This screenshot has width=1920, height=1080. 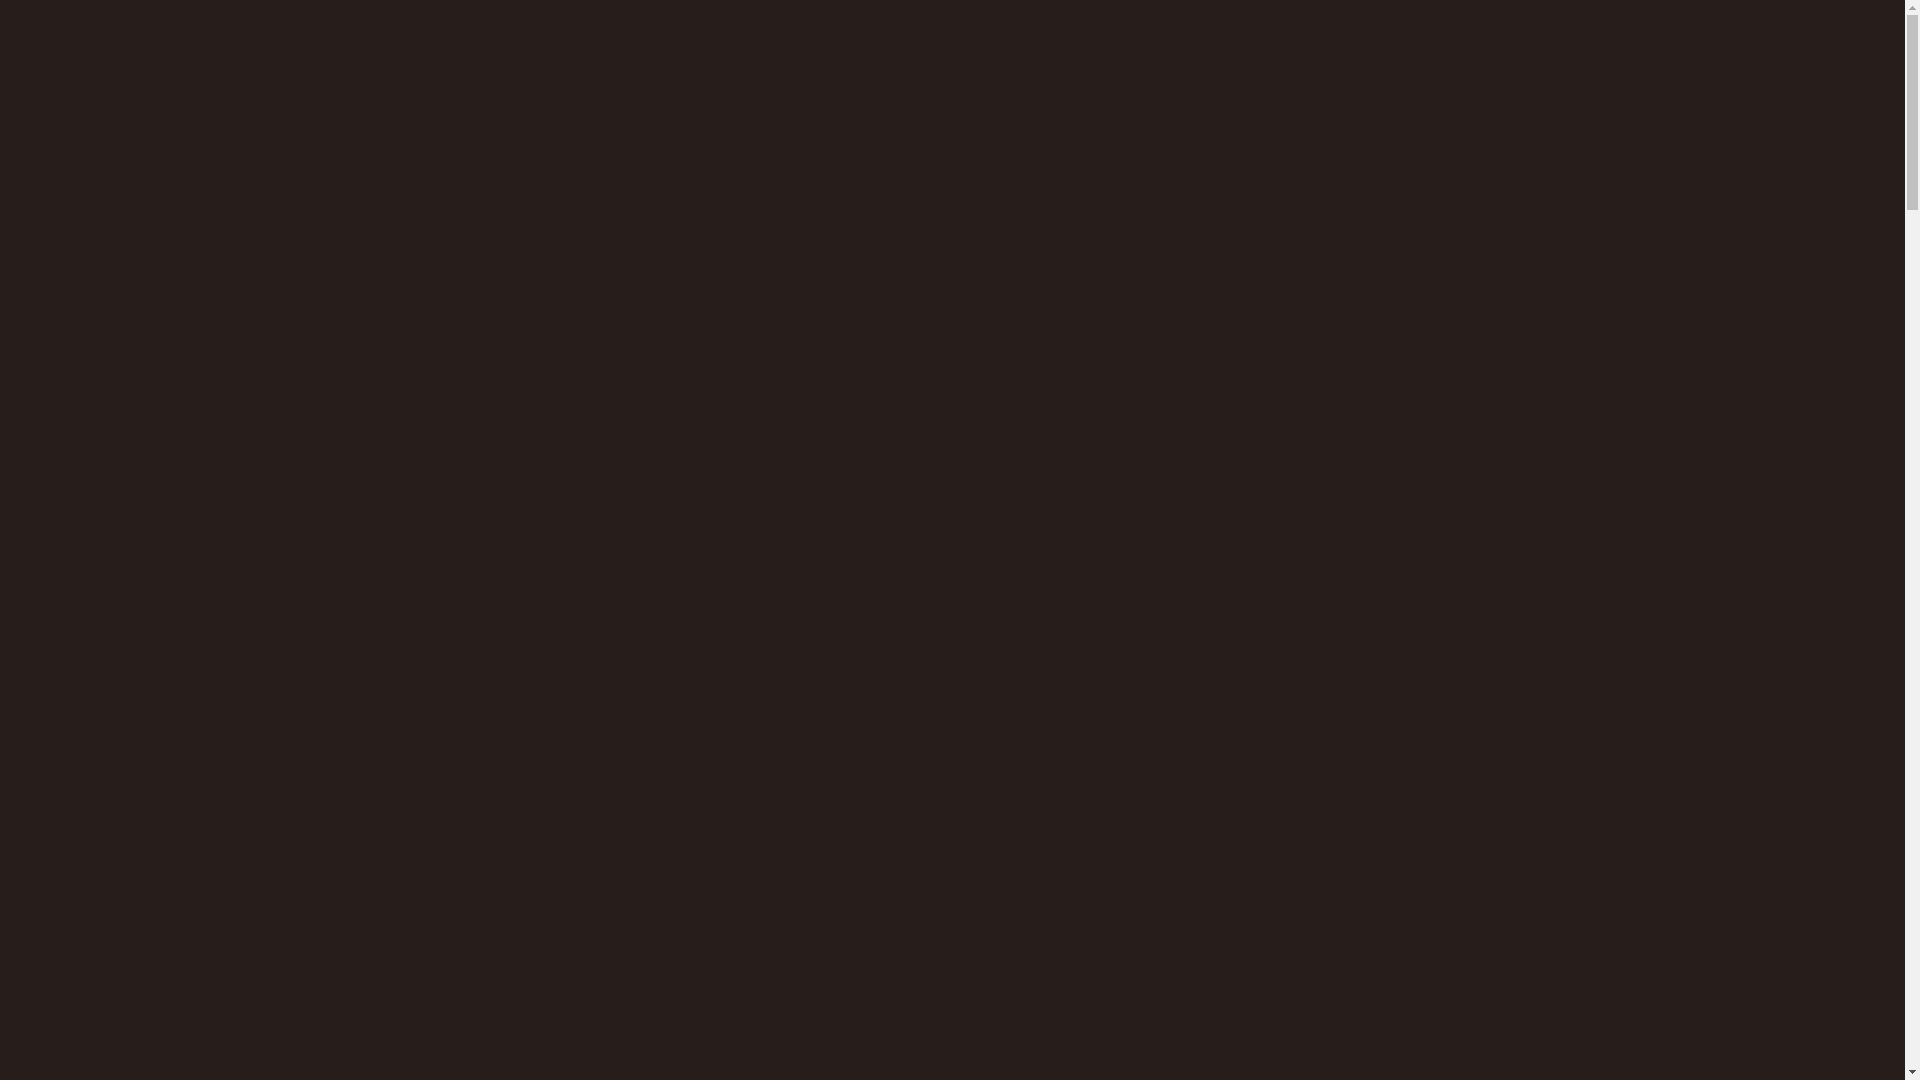 What do you see at coordinates (1268, 722) in the screenshot?
I see `https://cafe.kremko.by/` at bounding box center [1268, 722].